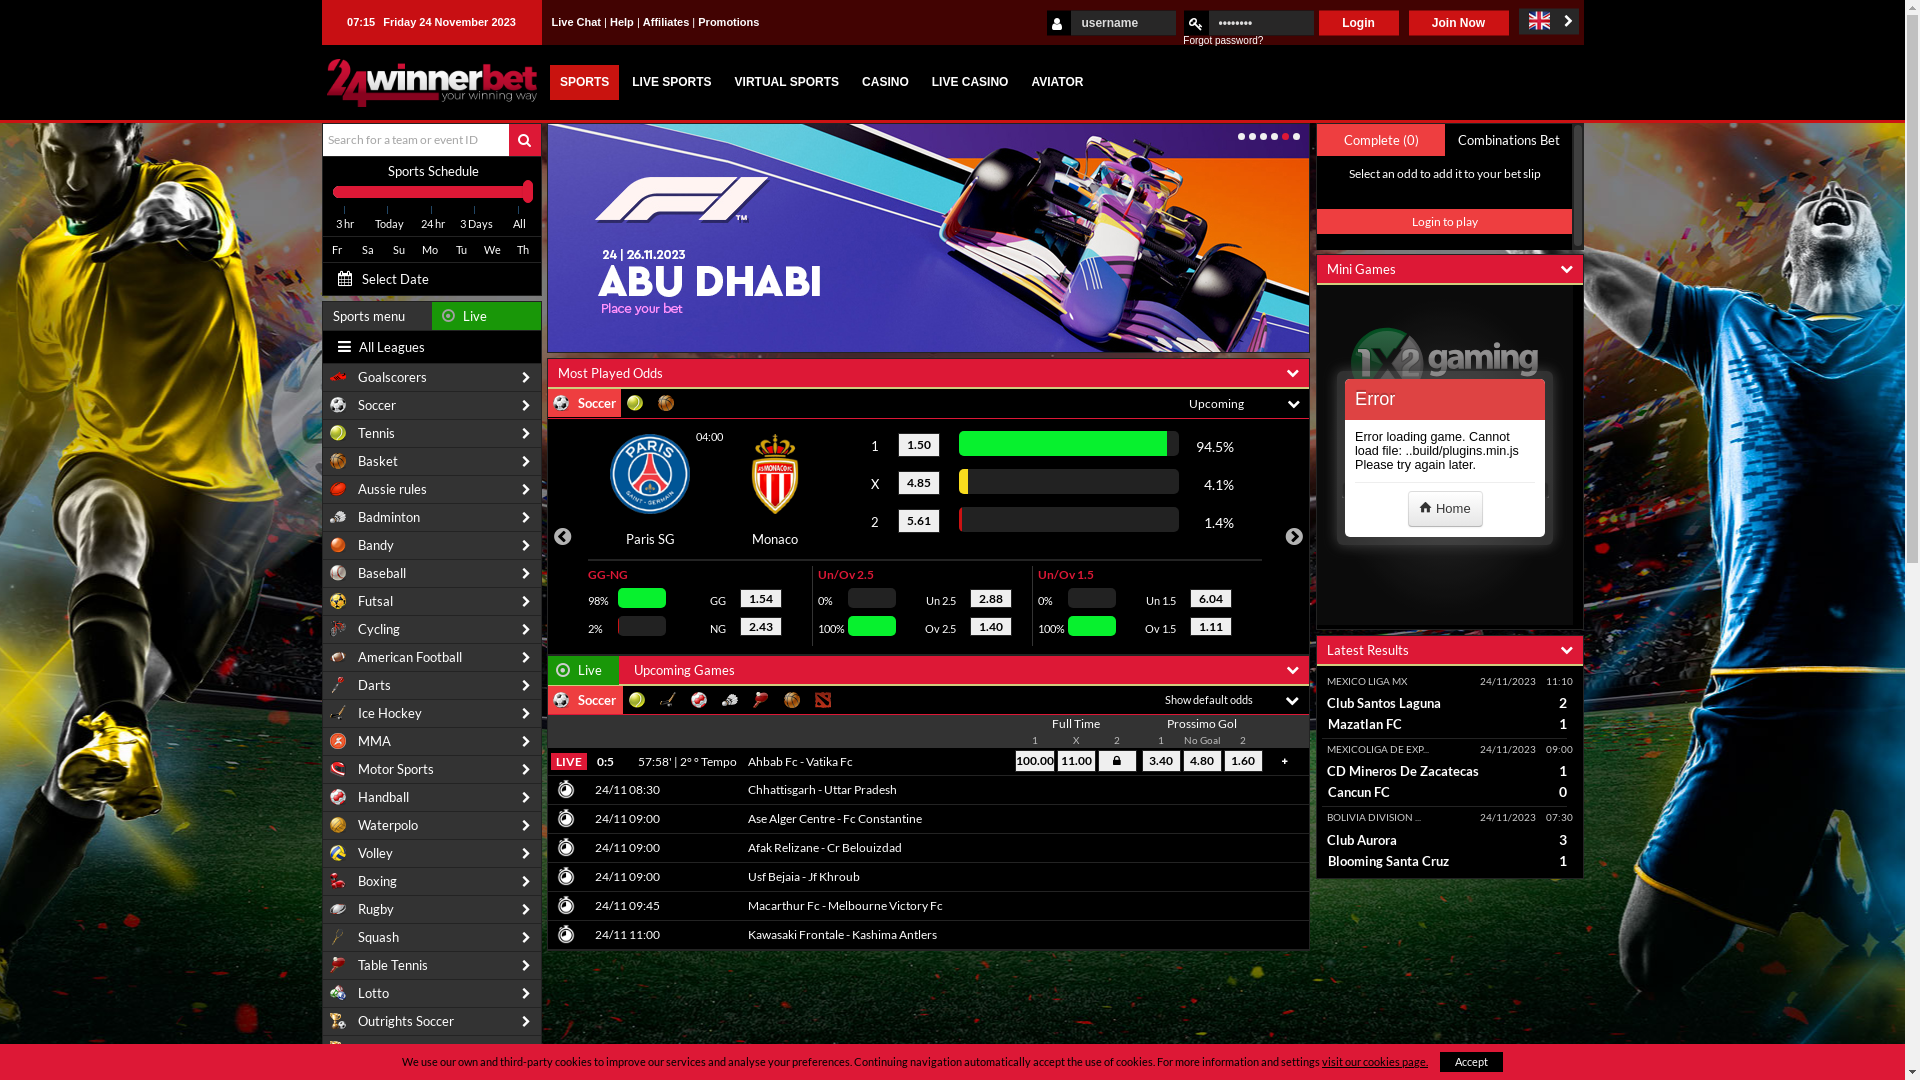 The height and width of the screenshot is (1080, 1920). Describe the element at coordinates (431, 714) in the screenshot. I see `Ice Hockey` at that location.